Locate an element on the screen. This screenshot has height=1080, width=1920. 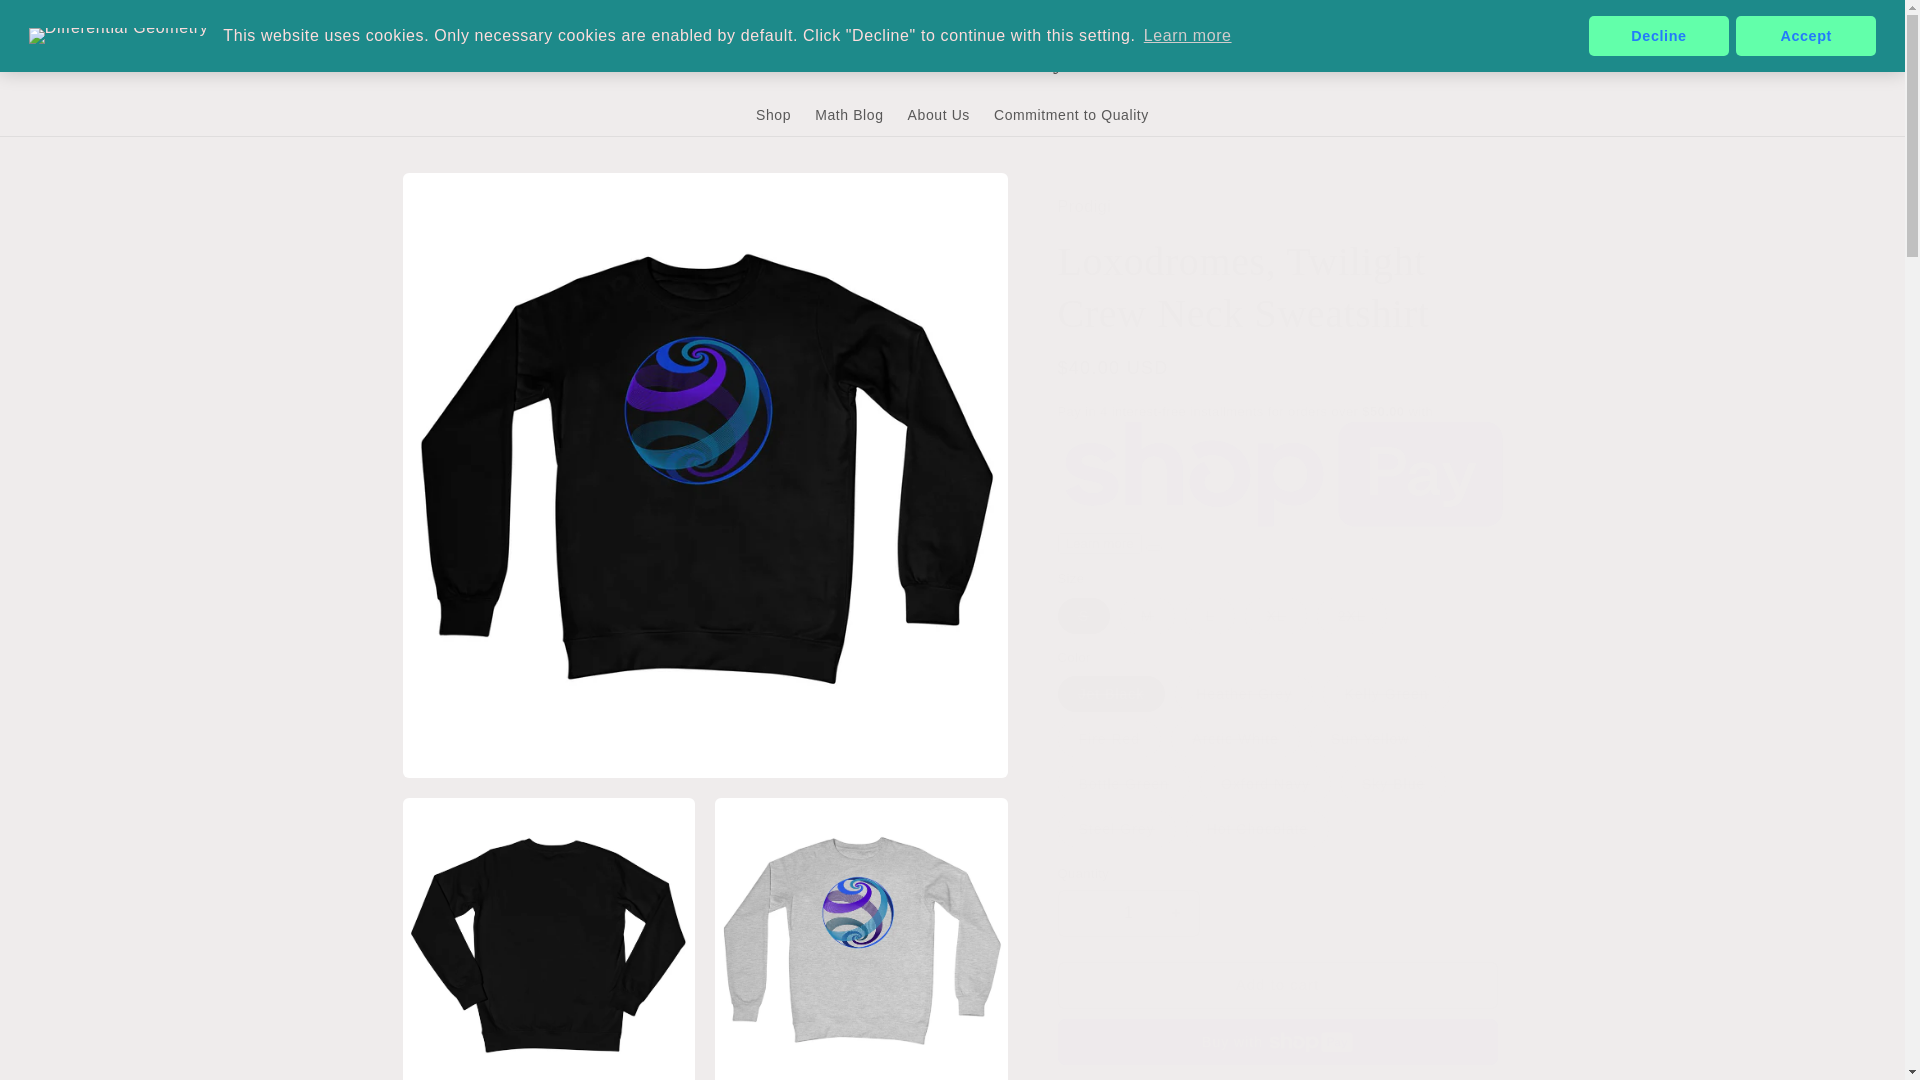
Commitment to Quality is located at coordinates (1071, 114).